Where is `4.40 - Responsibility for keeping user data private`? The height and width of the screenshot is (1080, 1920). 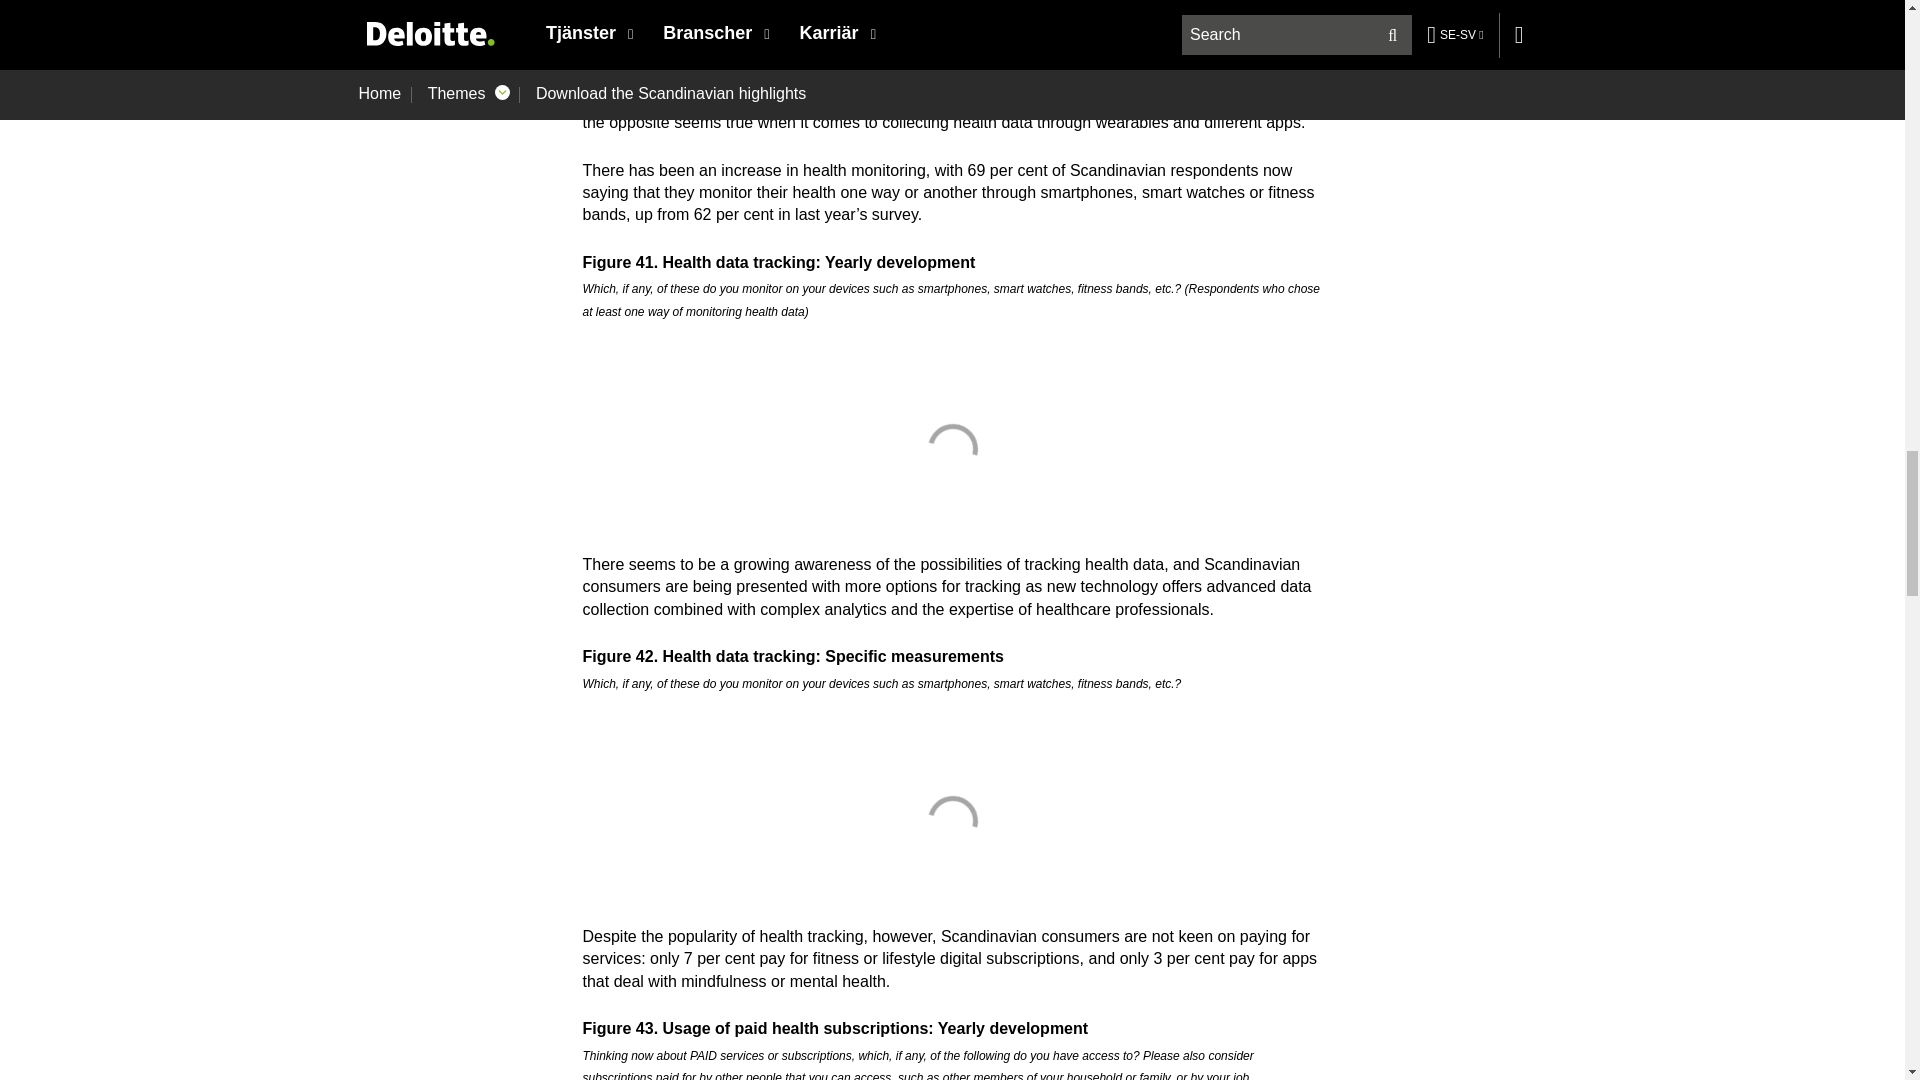
4.40 - Responsibility for keeping user data private is located at coordinates (952, 4).